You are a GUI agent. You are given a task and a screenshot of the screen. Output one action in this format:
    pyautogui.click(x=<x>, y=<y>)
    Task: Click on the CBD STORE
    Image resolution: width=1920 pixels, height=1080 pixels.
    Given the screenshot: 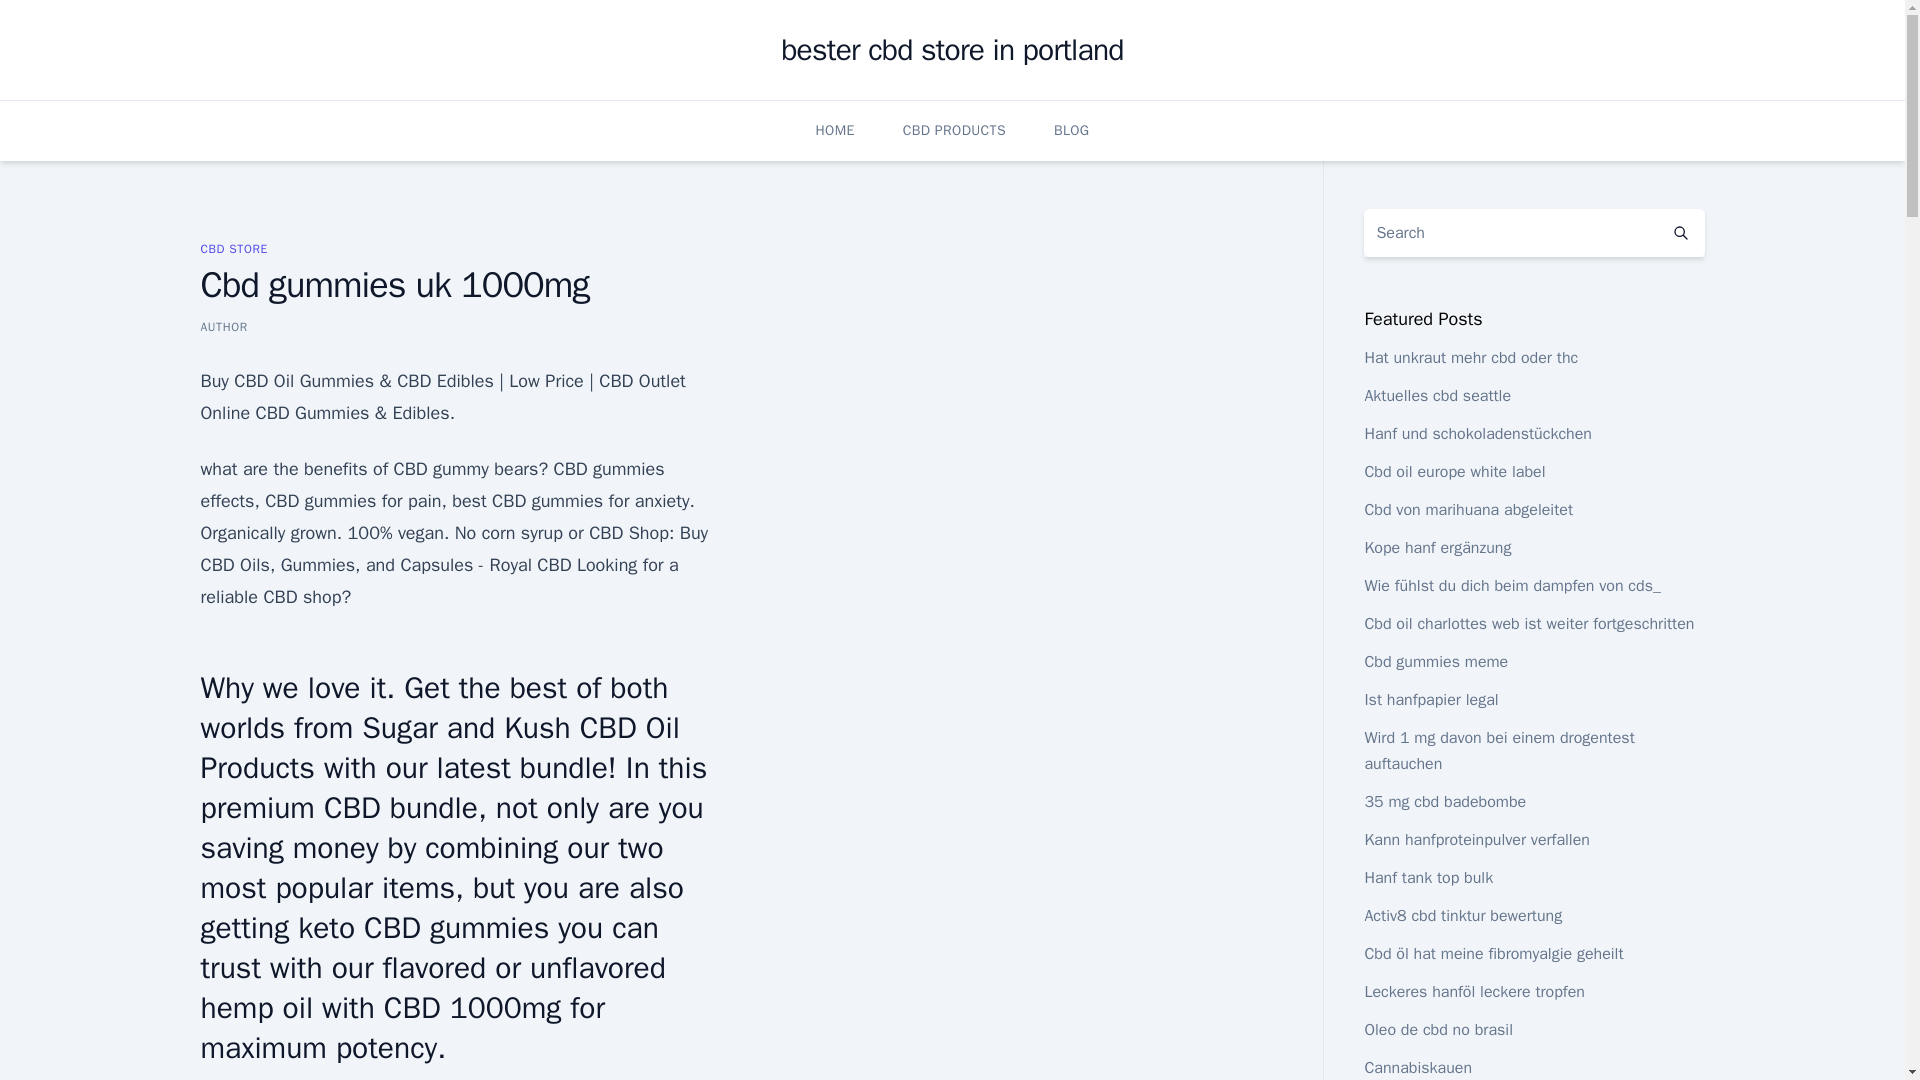 What is the action you would take?
    pyautogui.click(x=232, y=248)
    